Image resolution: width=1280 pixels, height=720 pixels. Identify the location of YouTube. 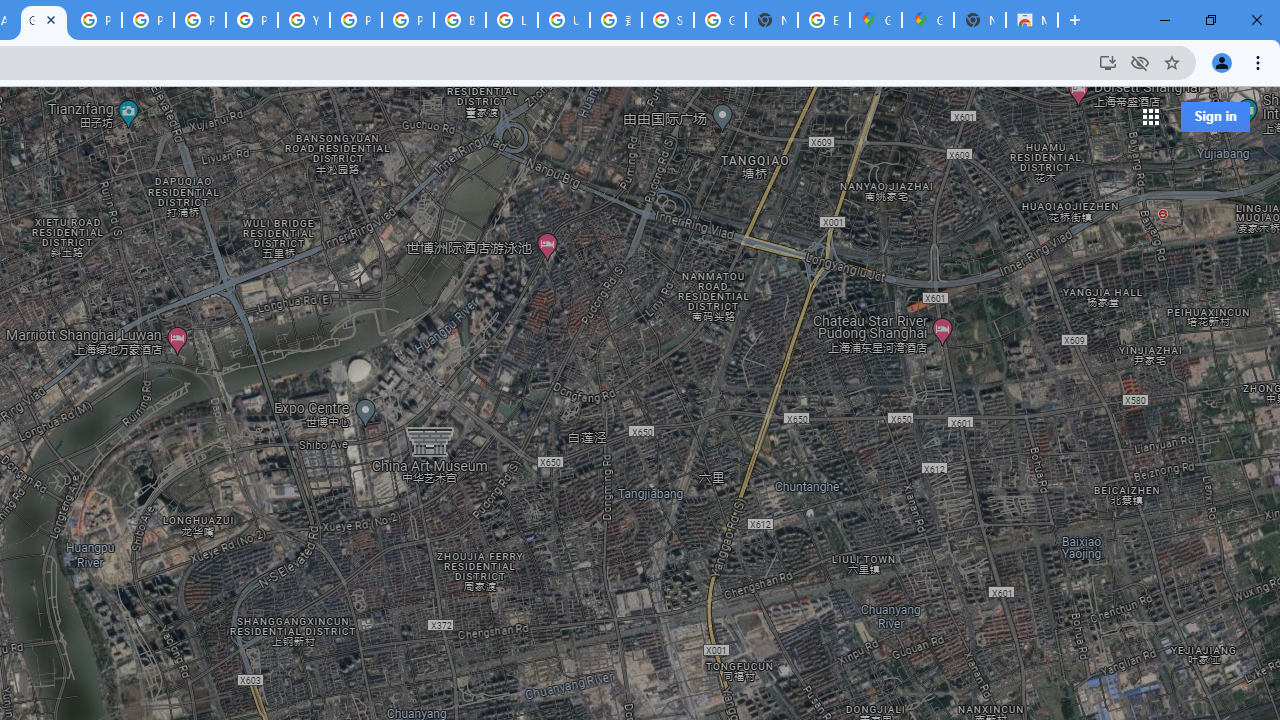
(304, 20).